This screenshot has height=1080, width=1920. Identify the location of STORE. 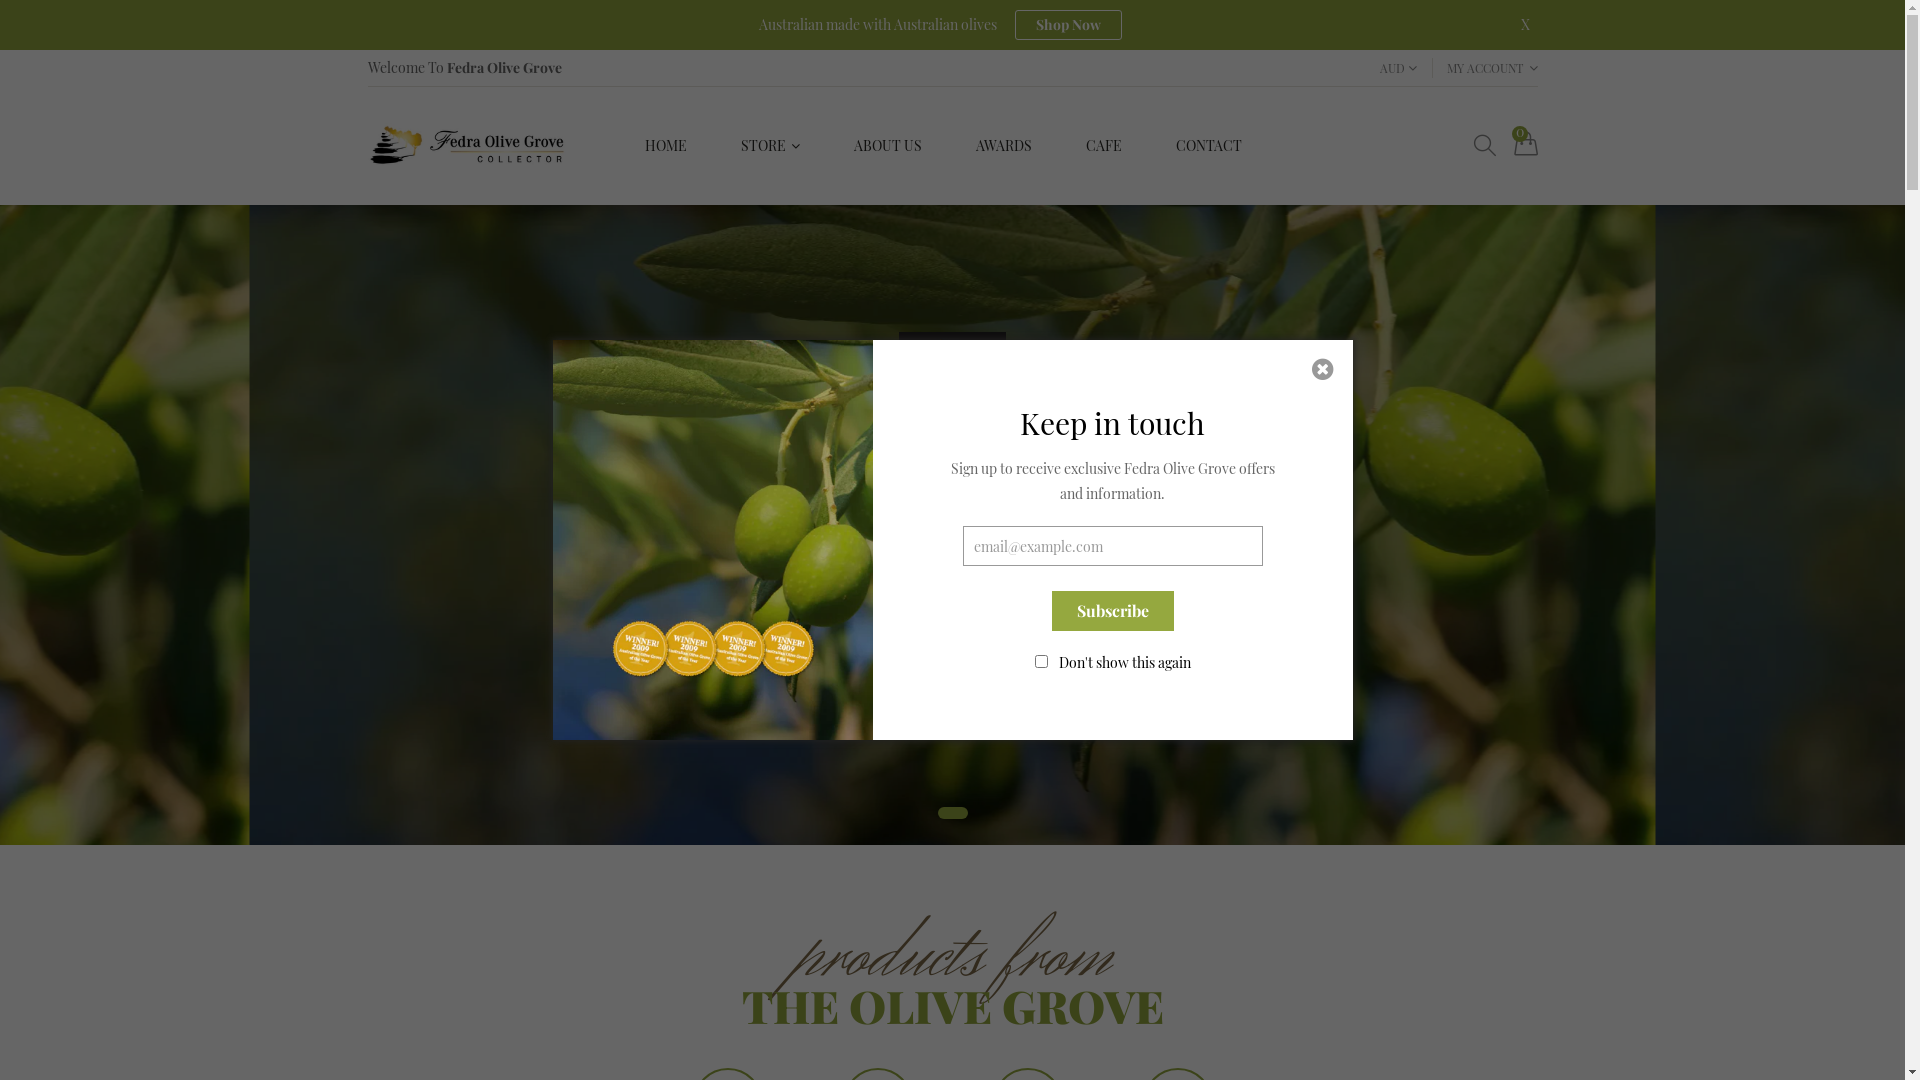
(770, 146).